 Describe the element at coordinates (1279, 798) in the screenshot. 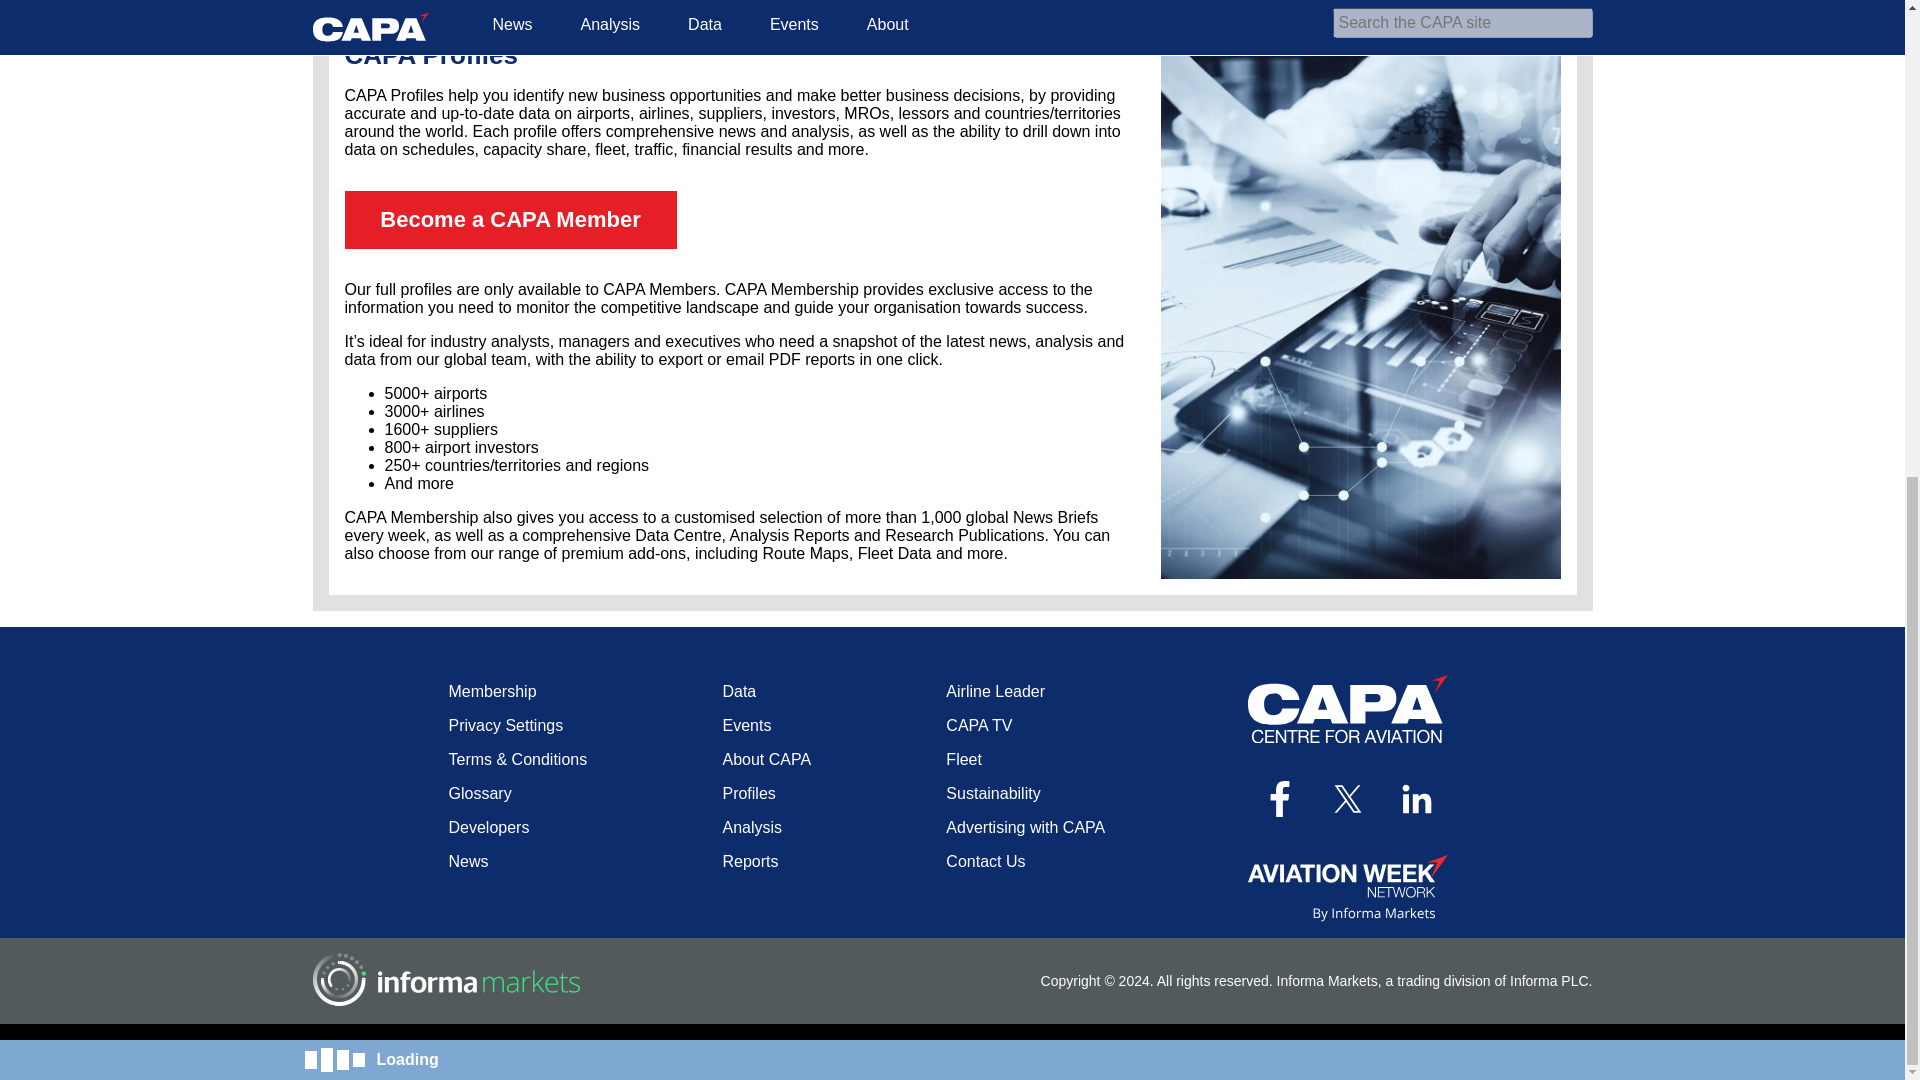

I see `CAPA on Facebook` at that location.